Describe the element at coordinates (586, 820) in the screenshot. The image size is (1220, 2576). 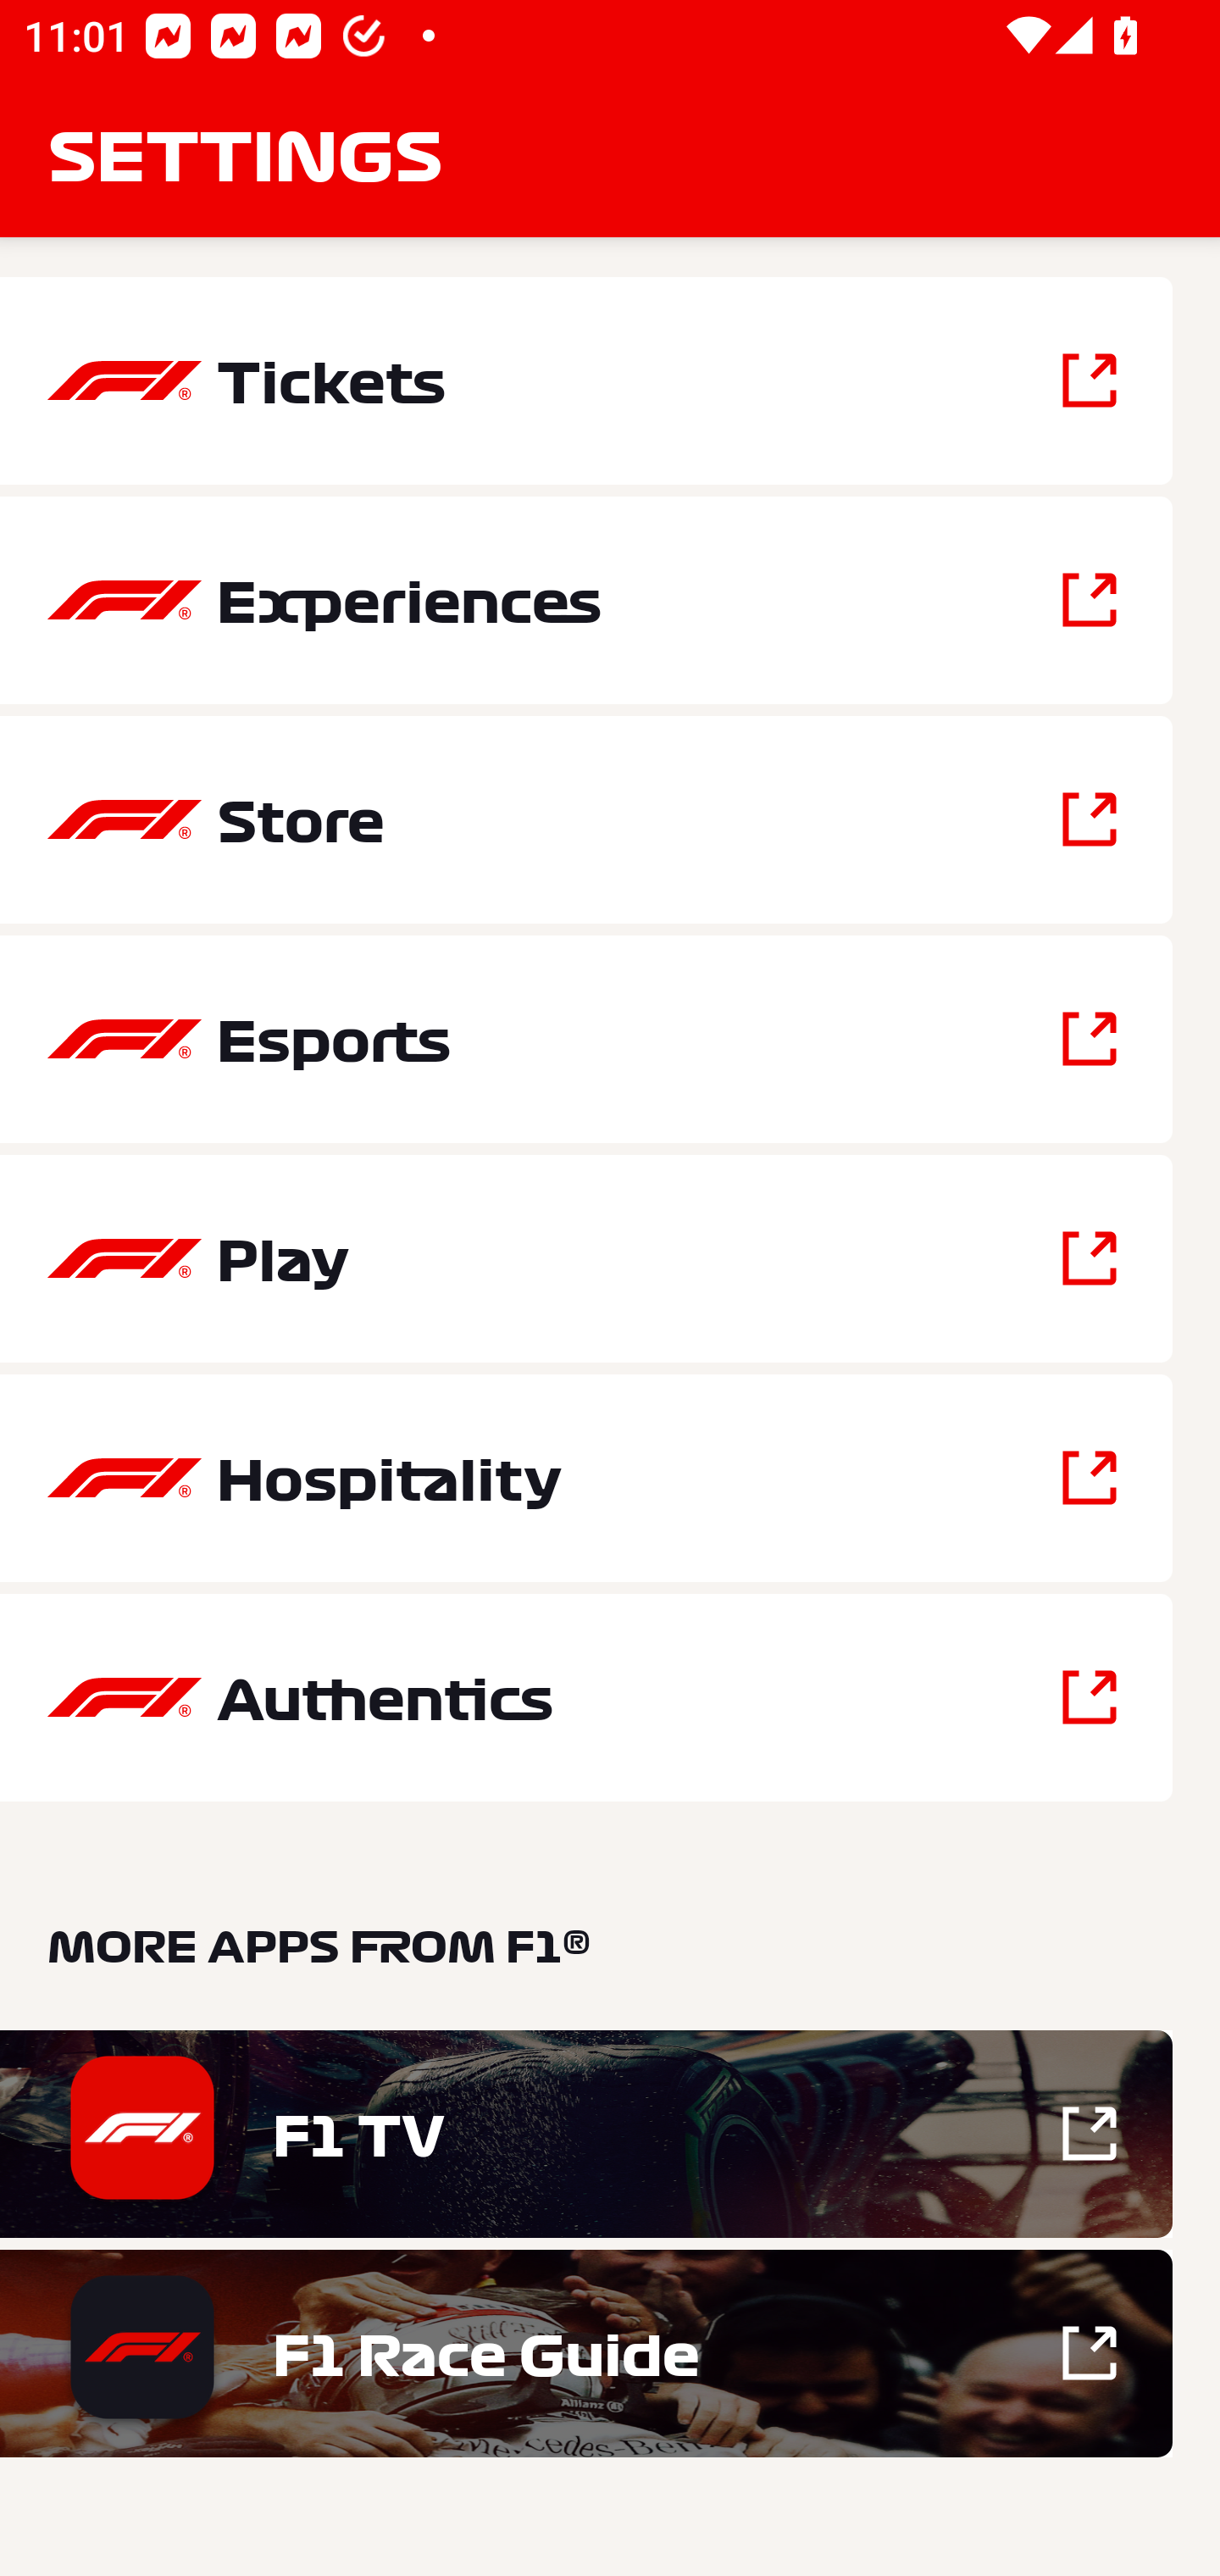
I see `Store` at that location.